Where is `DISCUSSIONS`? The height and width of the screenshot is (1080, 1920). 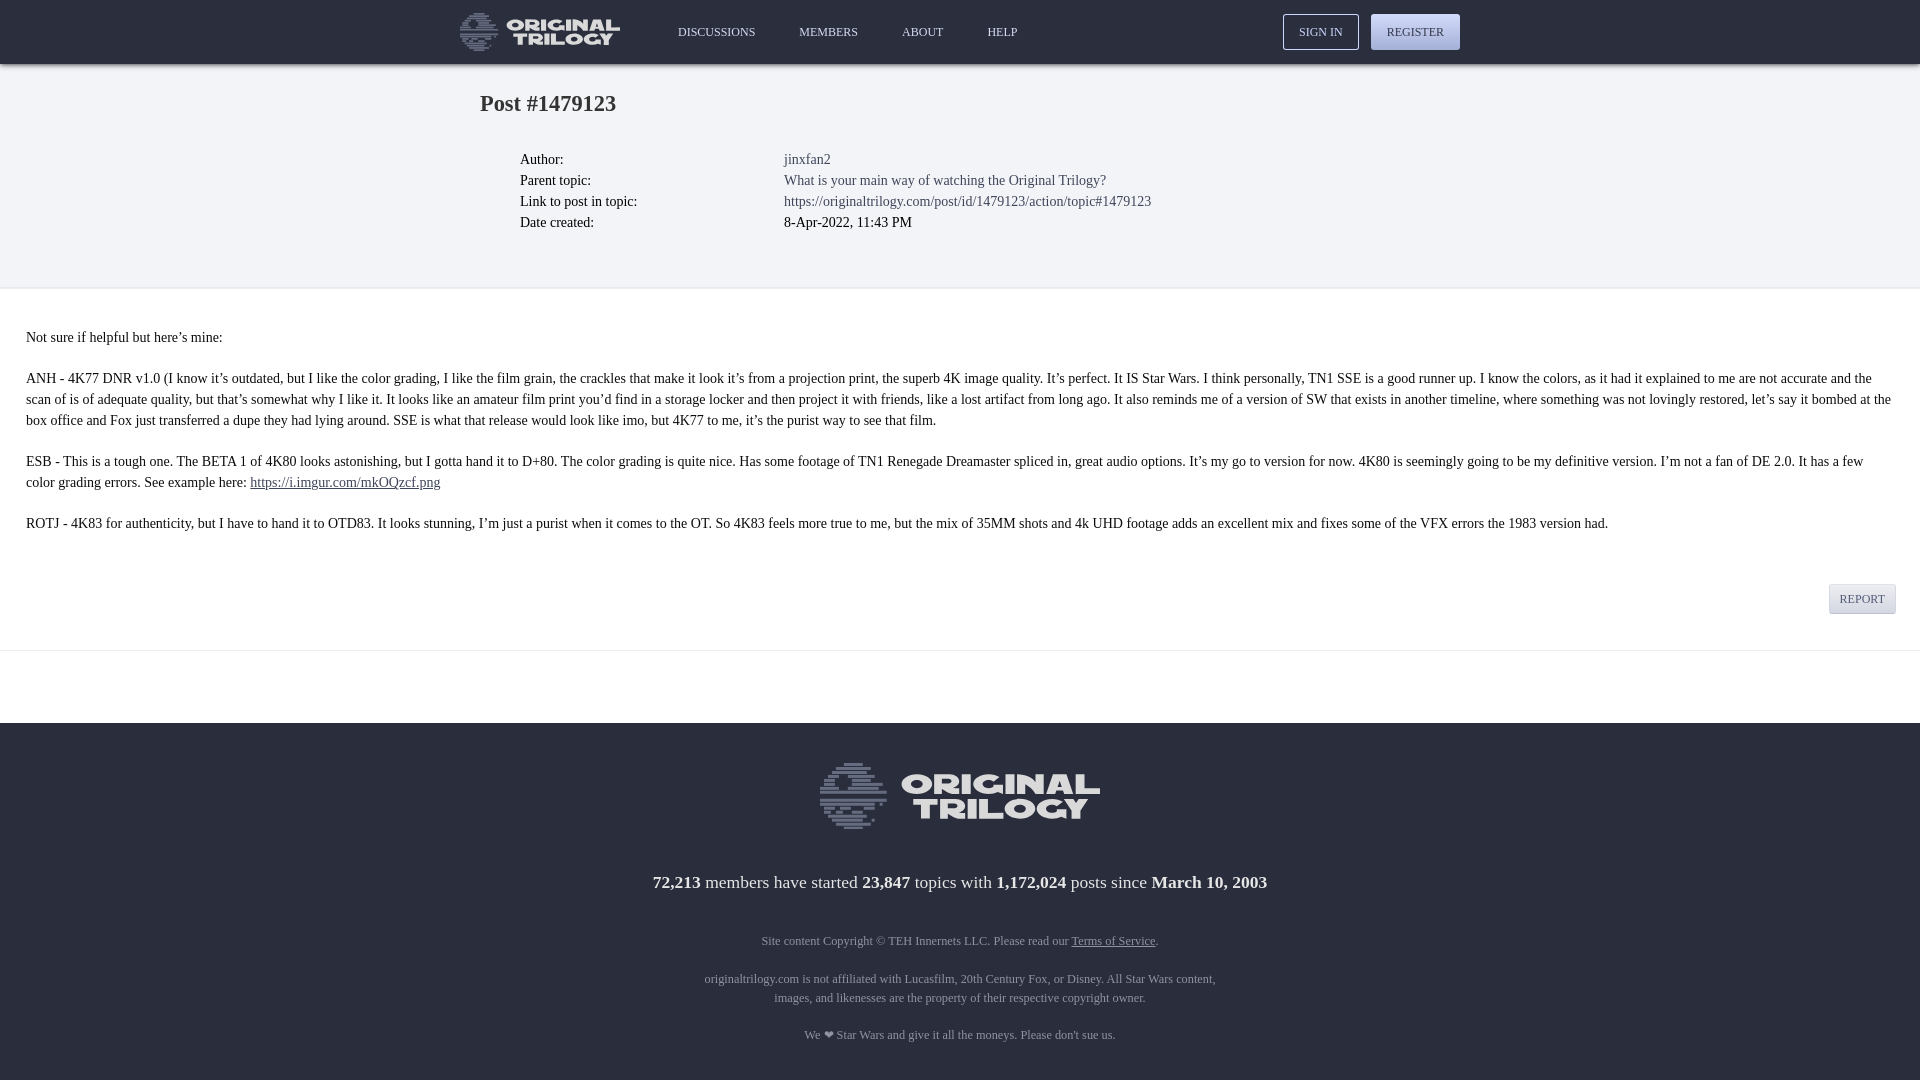
DISCUSSIONS is located at coordinates (716, 32).